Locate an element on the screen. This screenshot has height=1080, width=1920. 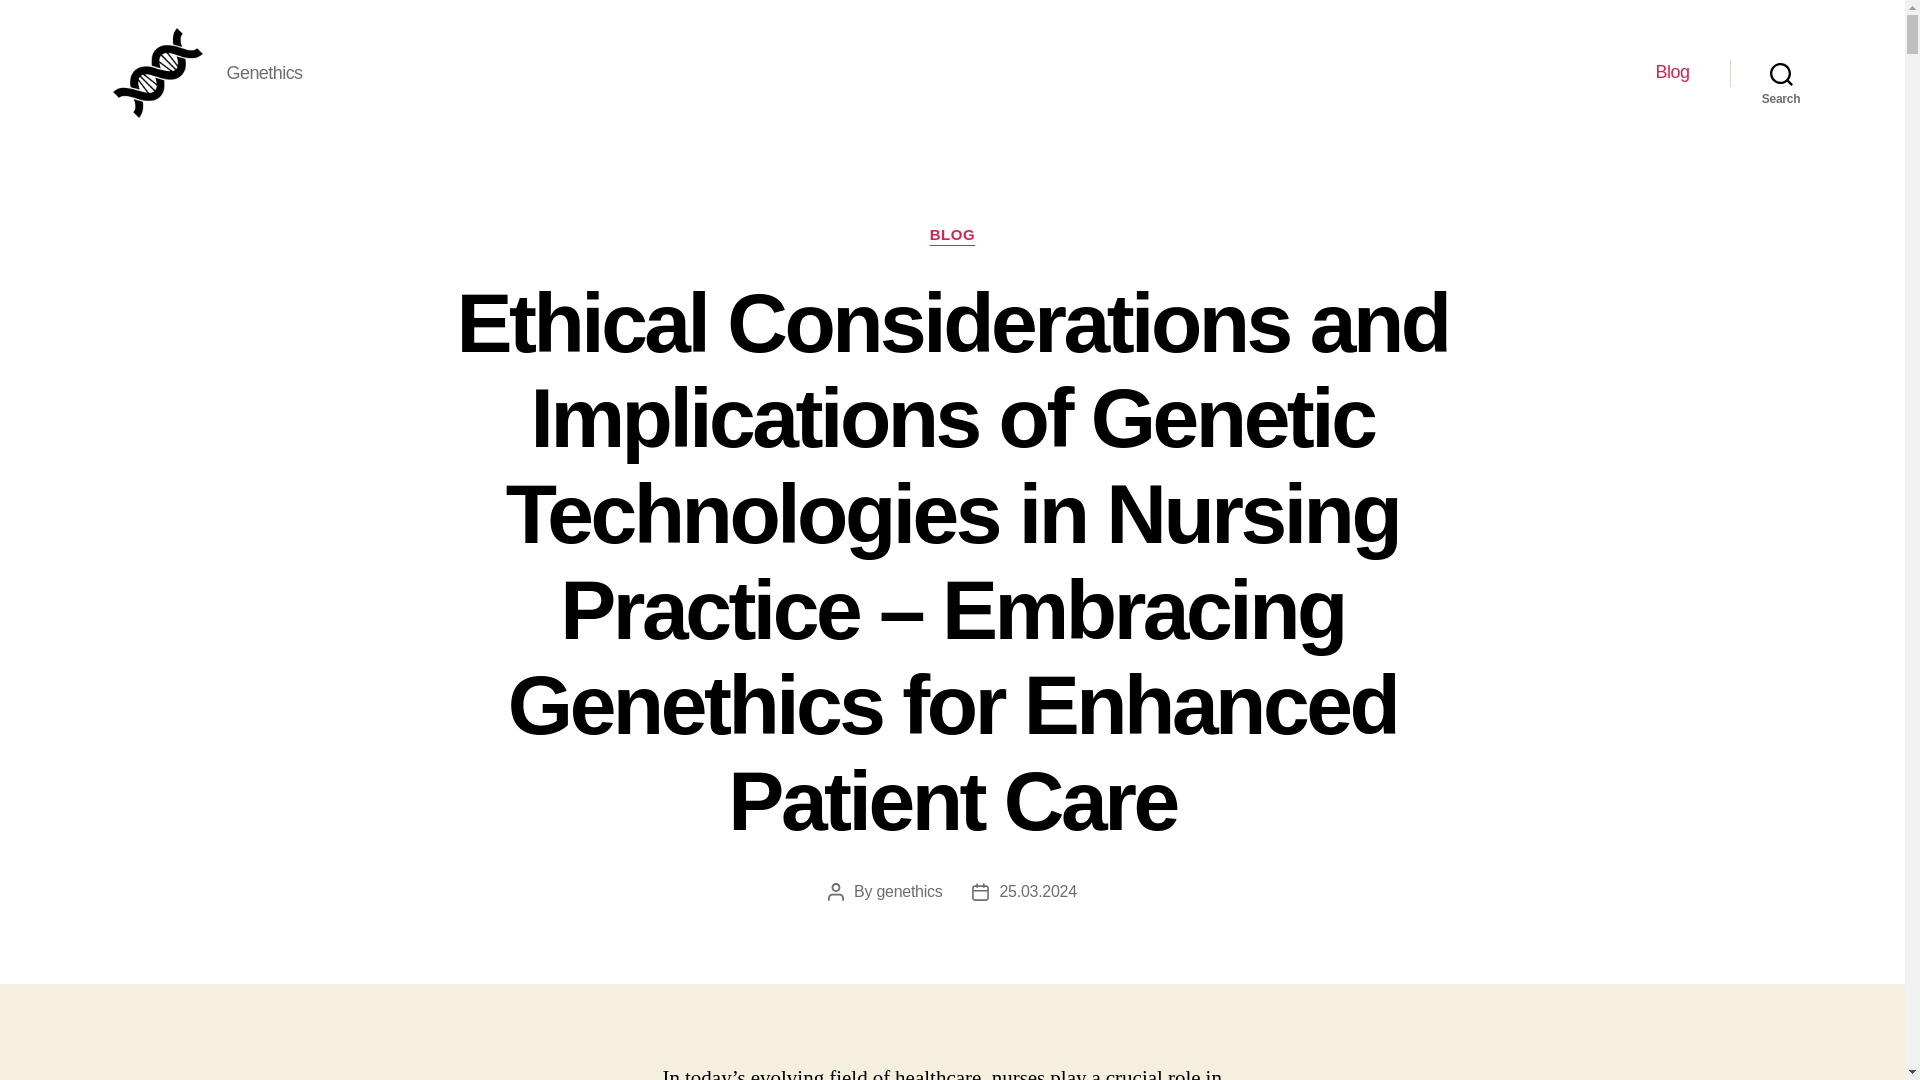
Blog is located at coordinates (1672, 72).